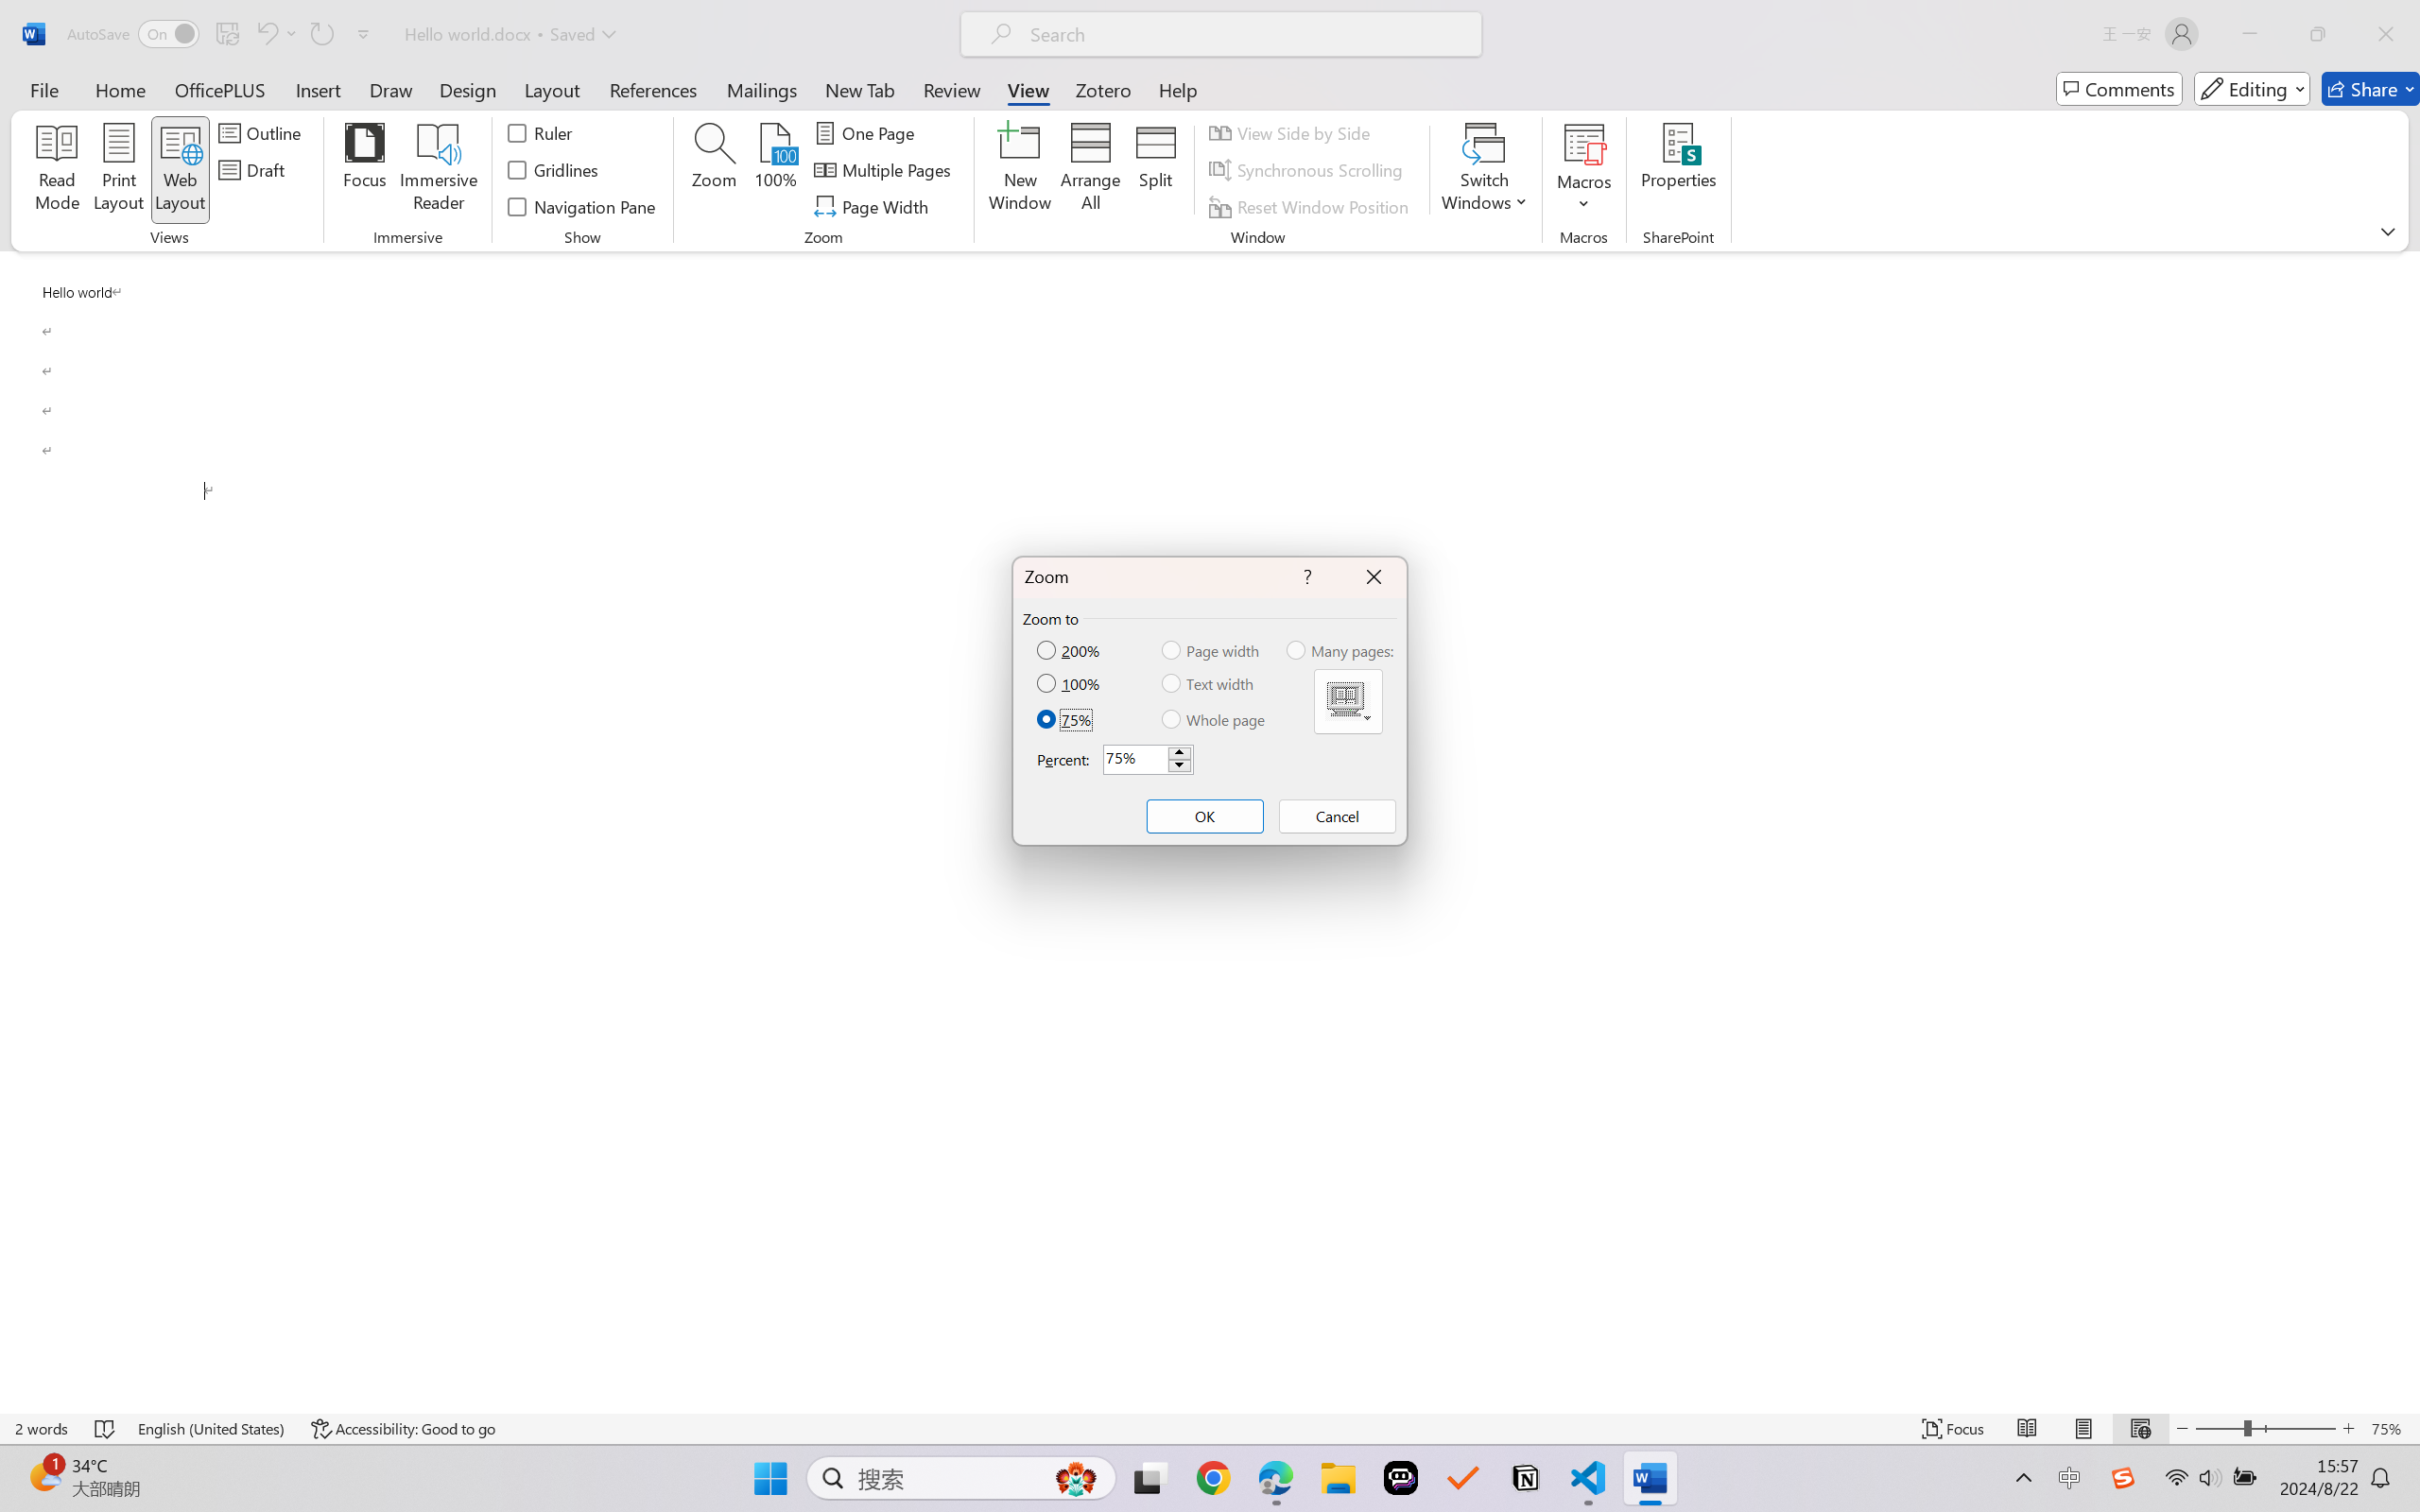 This screenshot has height=1512, width=2420. I want to click on Web Layout, so click(2140, 1429).